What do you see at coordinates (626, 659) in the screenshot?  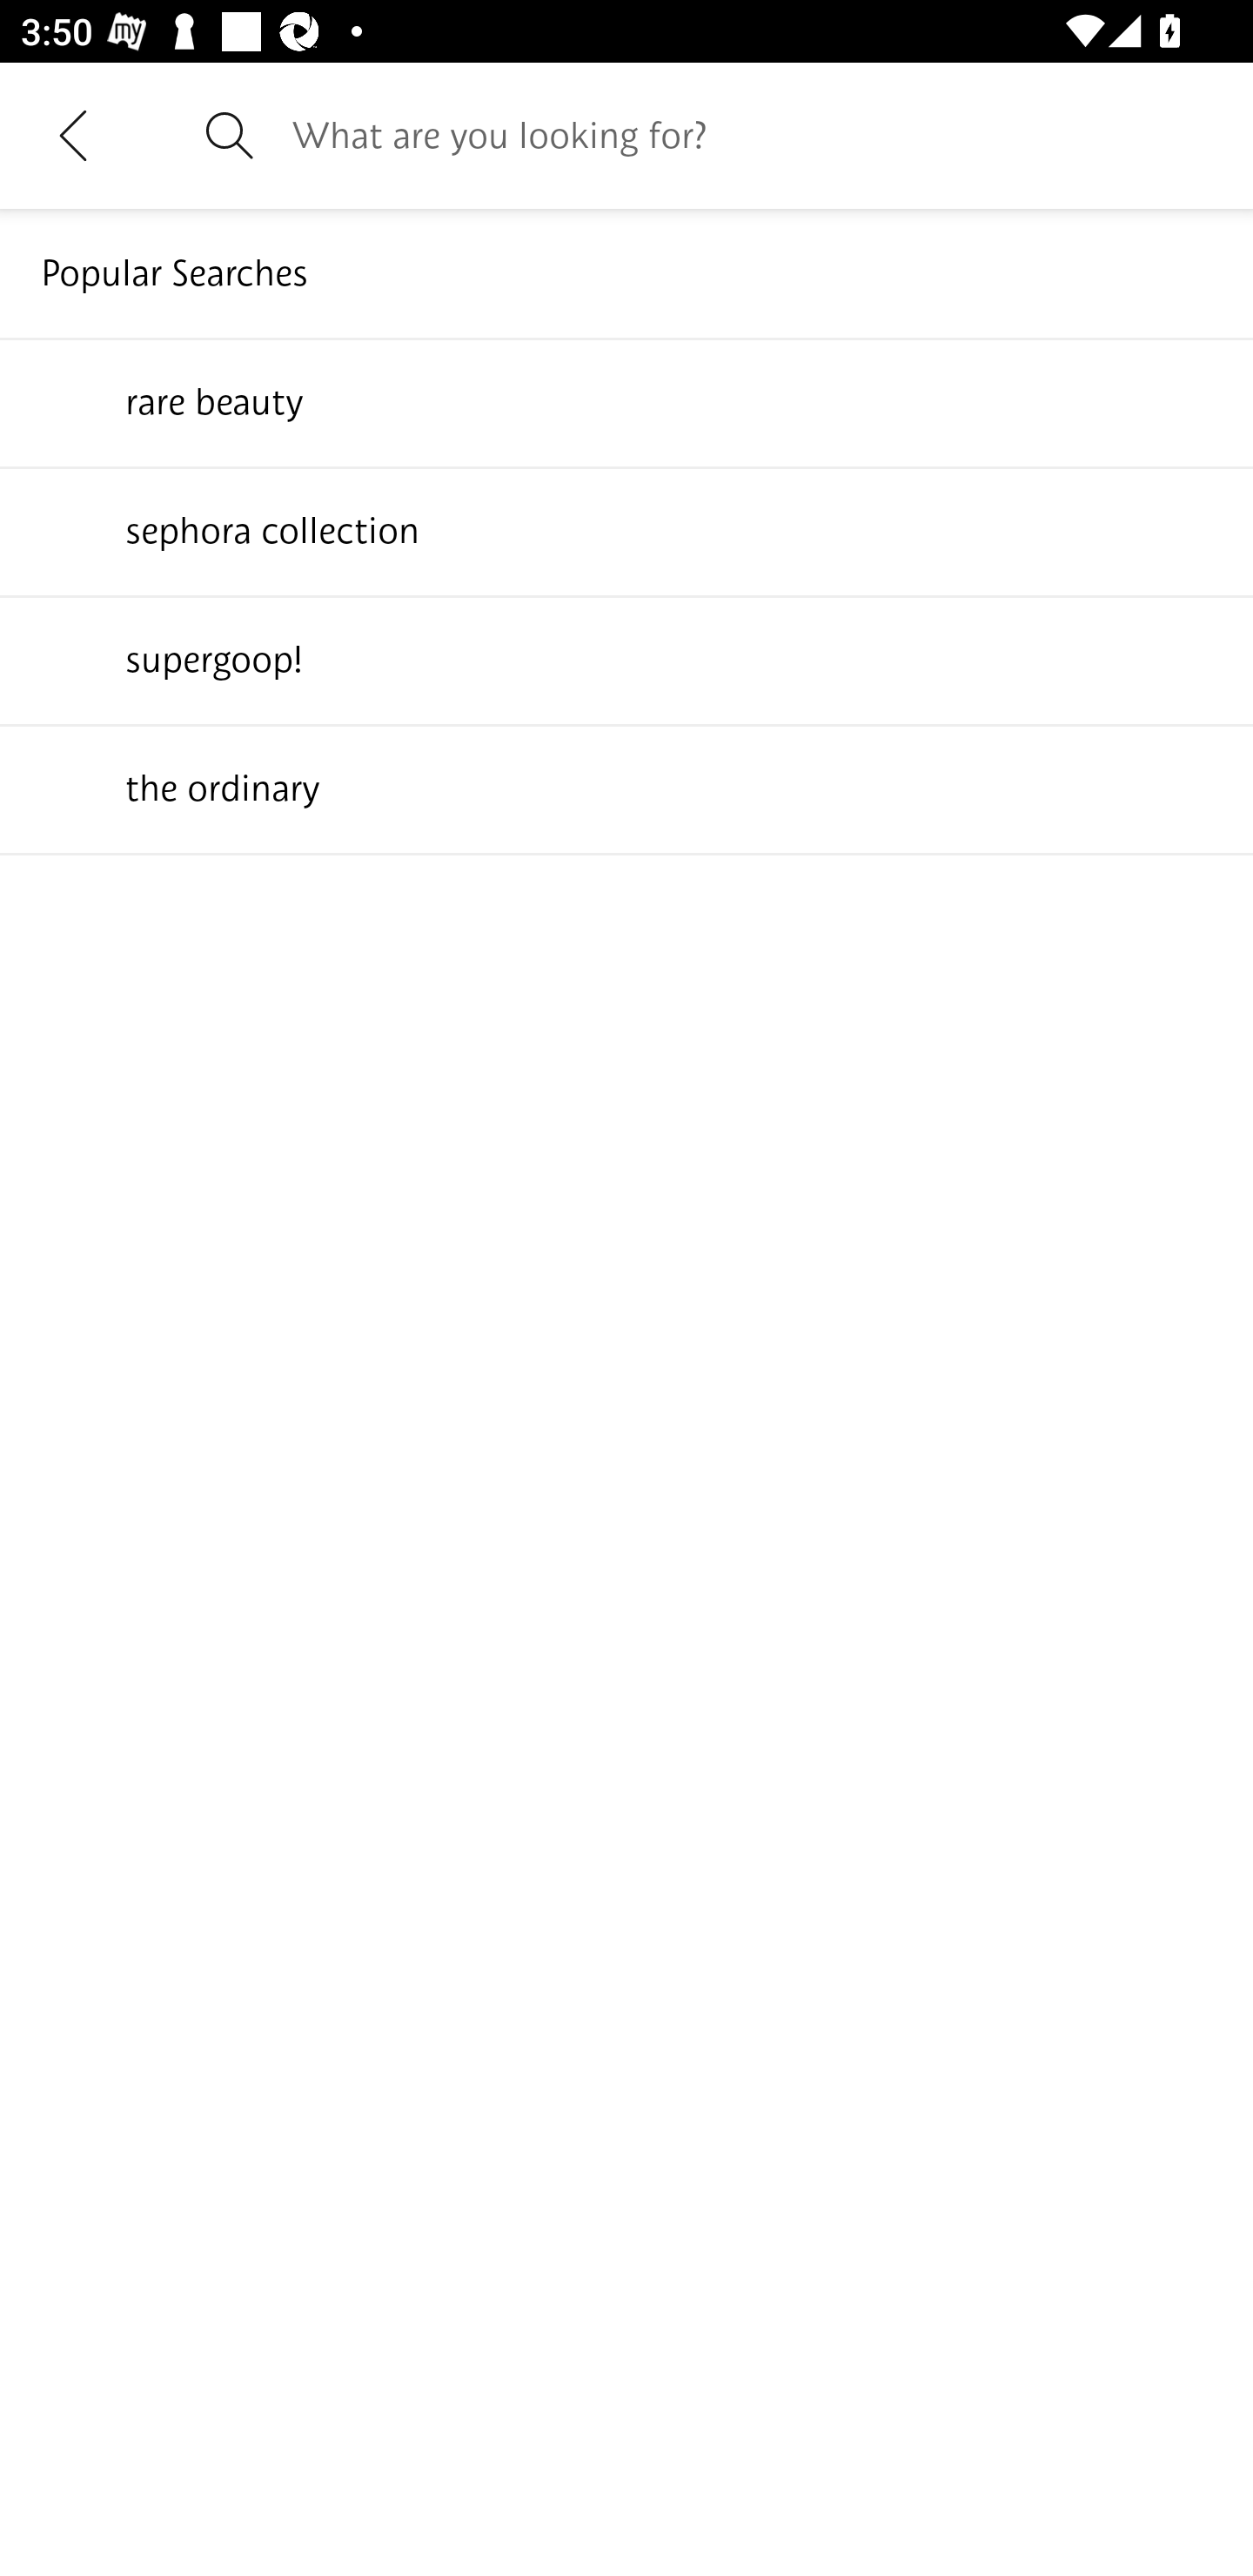 I see `supergoop!` at bounding box center [626, 659].